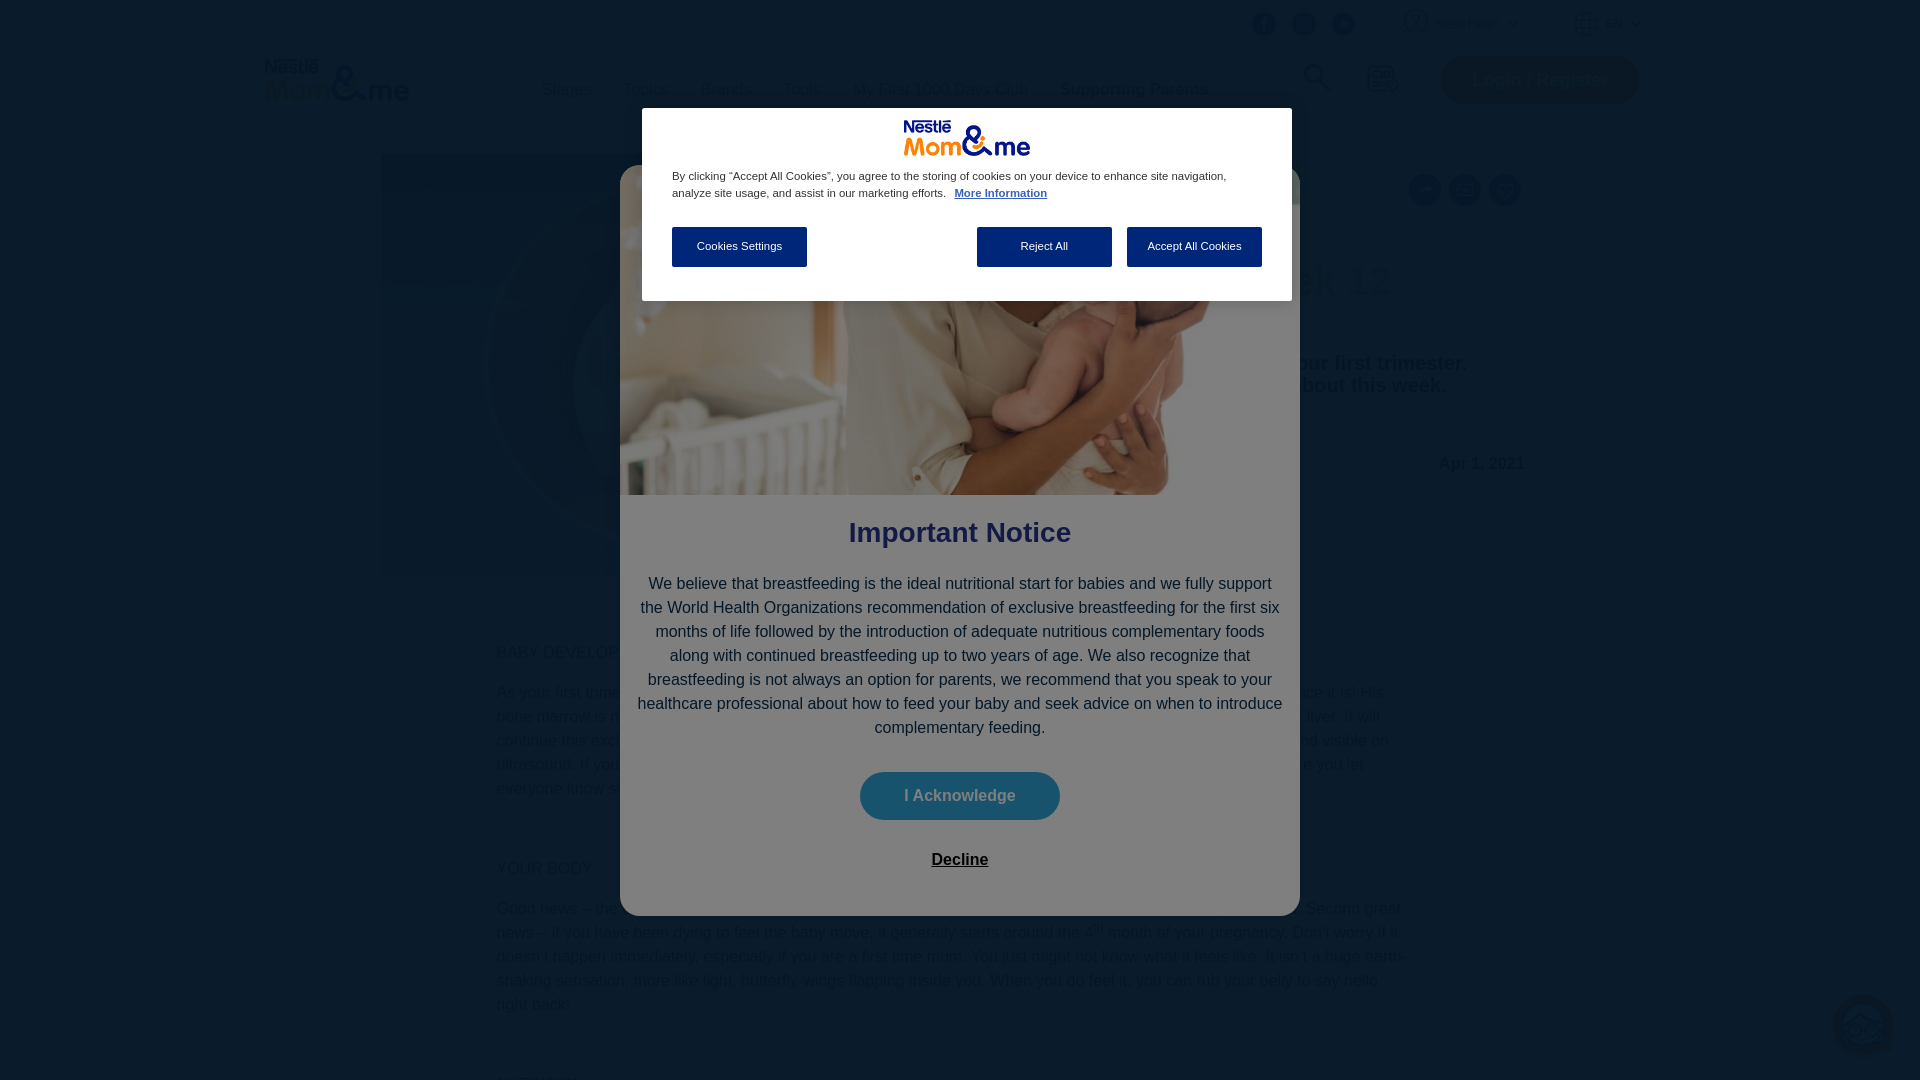 This screenshot has width=1920, height=1080. I want to click on EN, so click(1608, 23).